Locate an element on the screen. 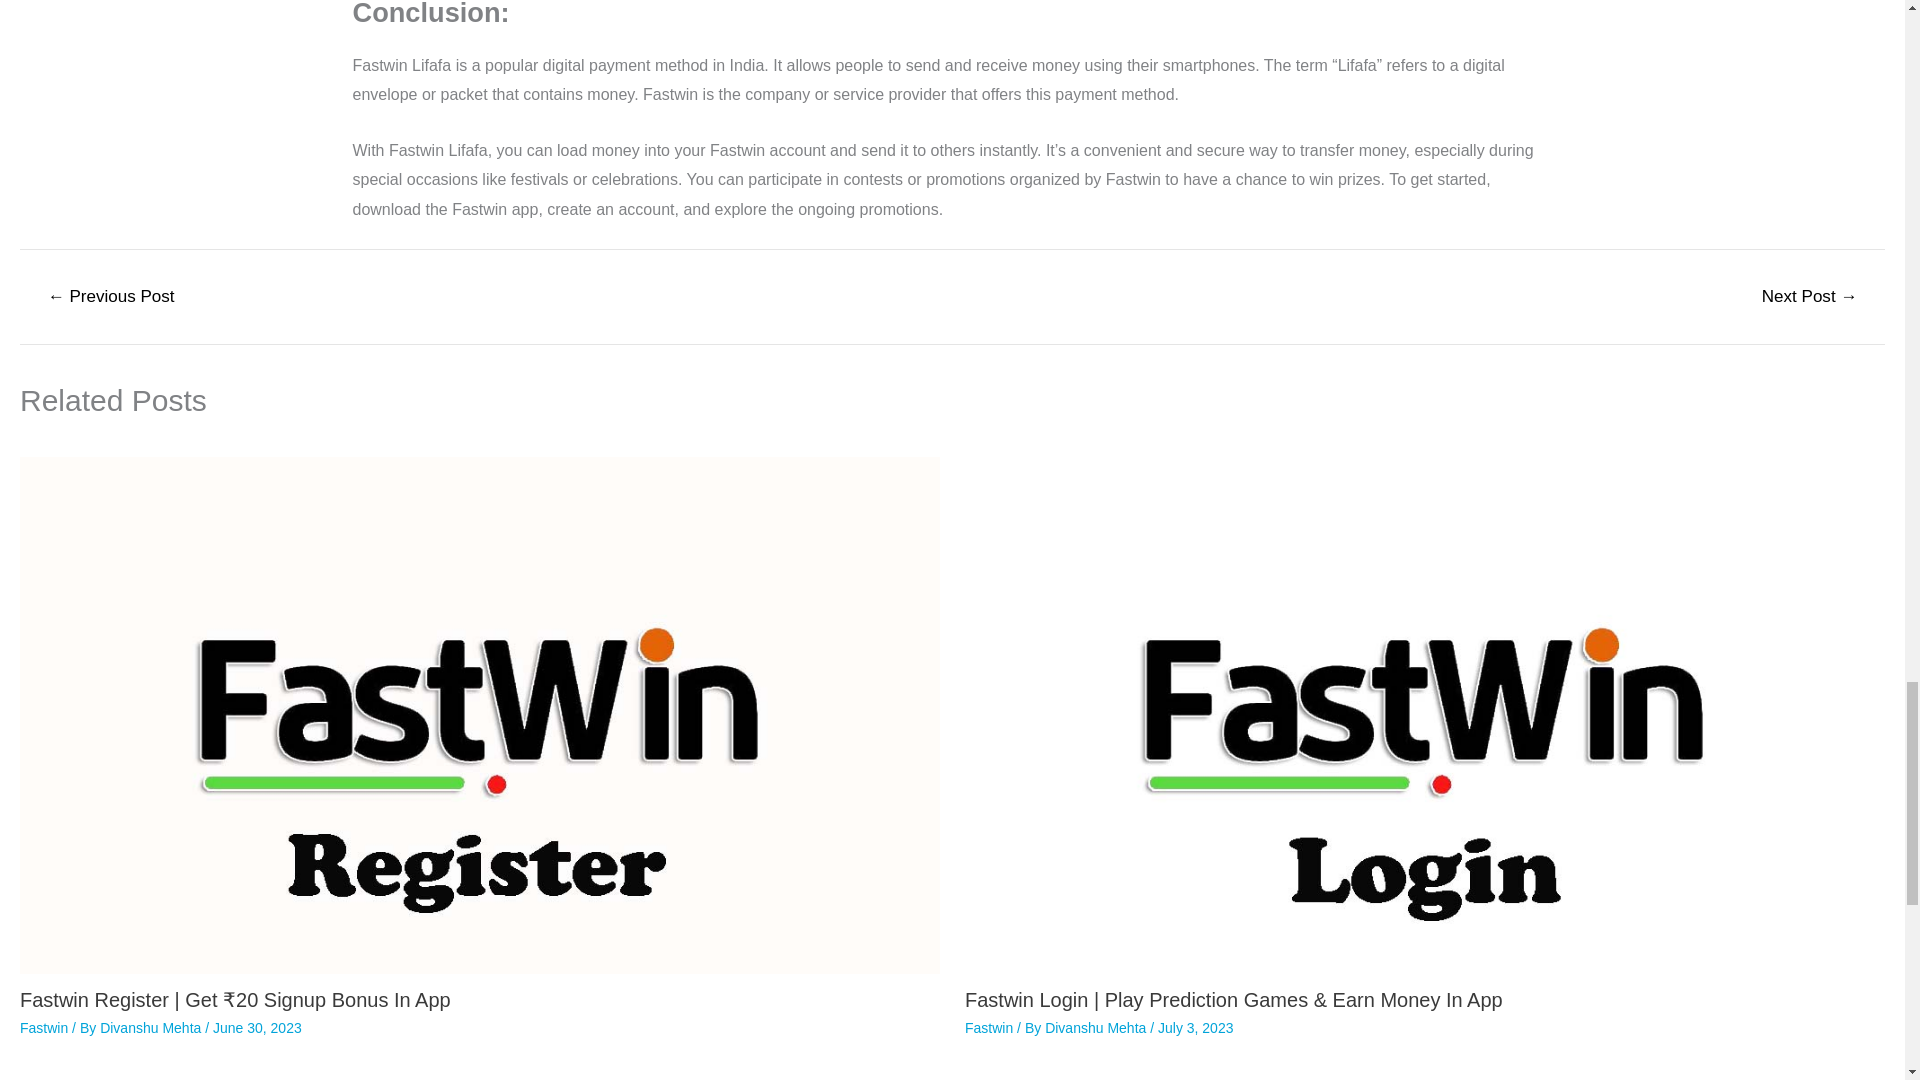  View all posts by Divanshu Mehta is located at coordinates (152, 1027).